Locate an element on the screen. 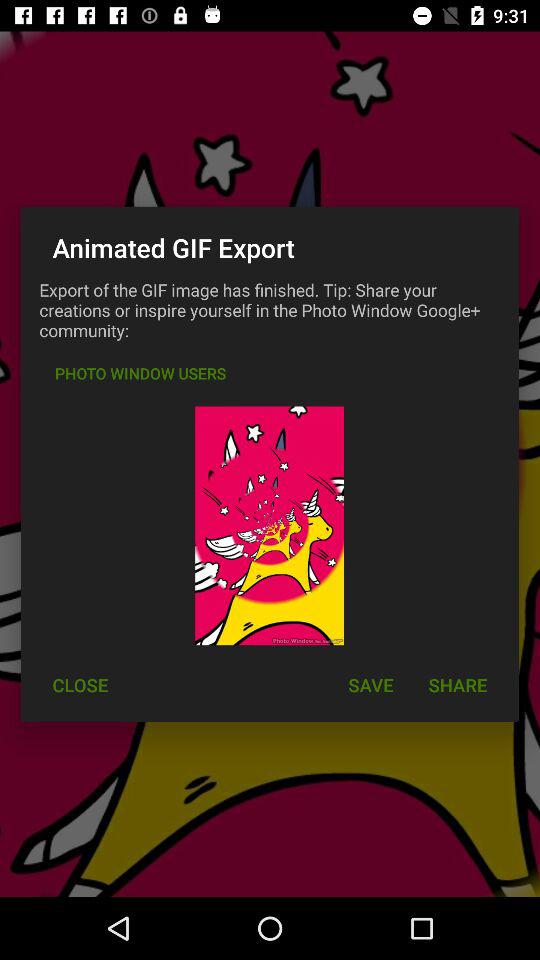 The image size is (540, 960). launch item next to the close is located at coordinates (370, 684).